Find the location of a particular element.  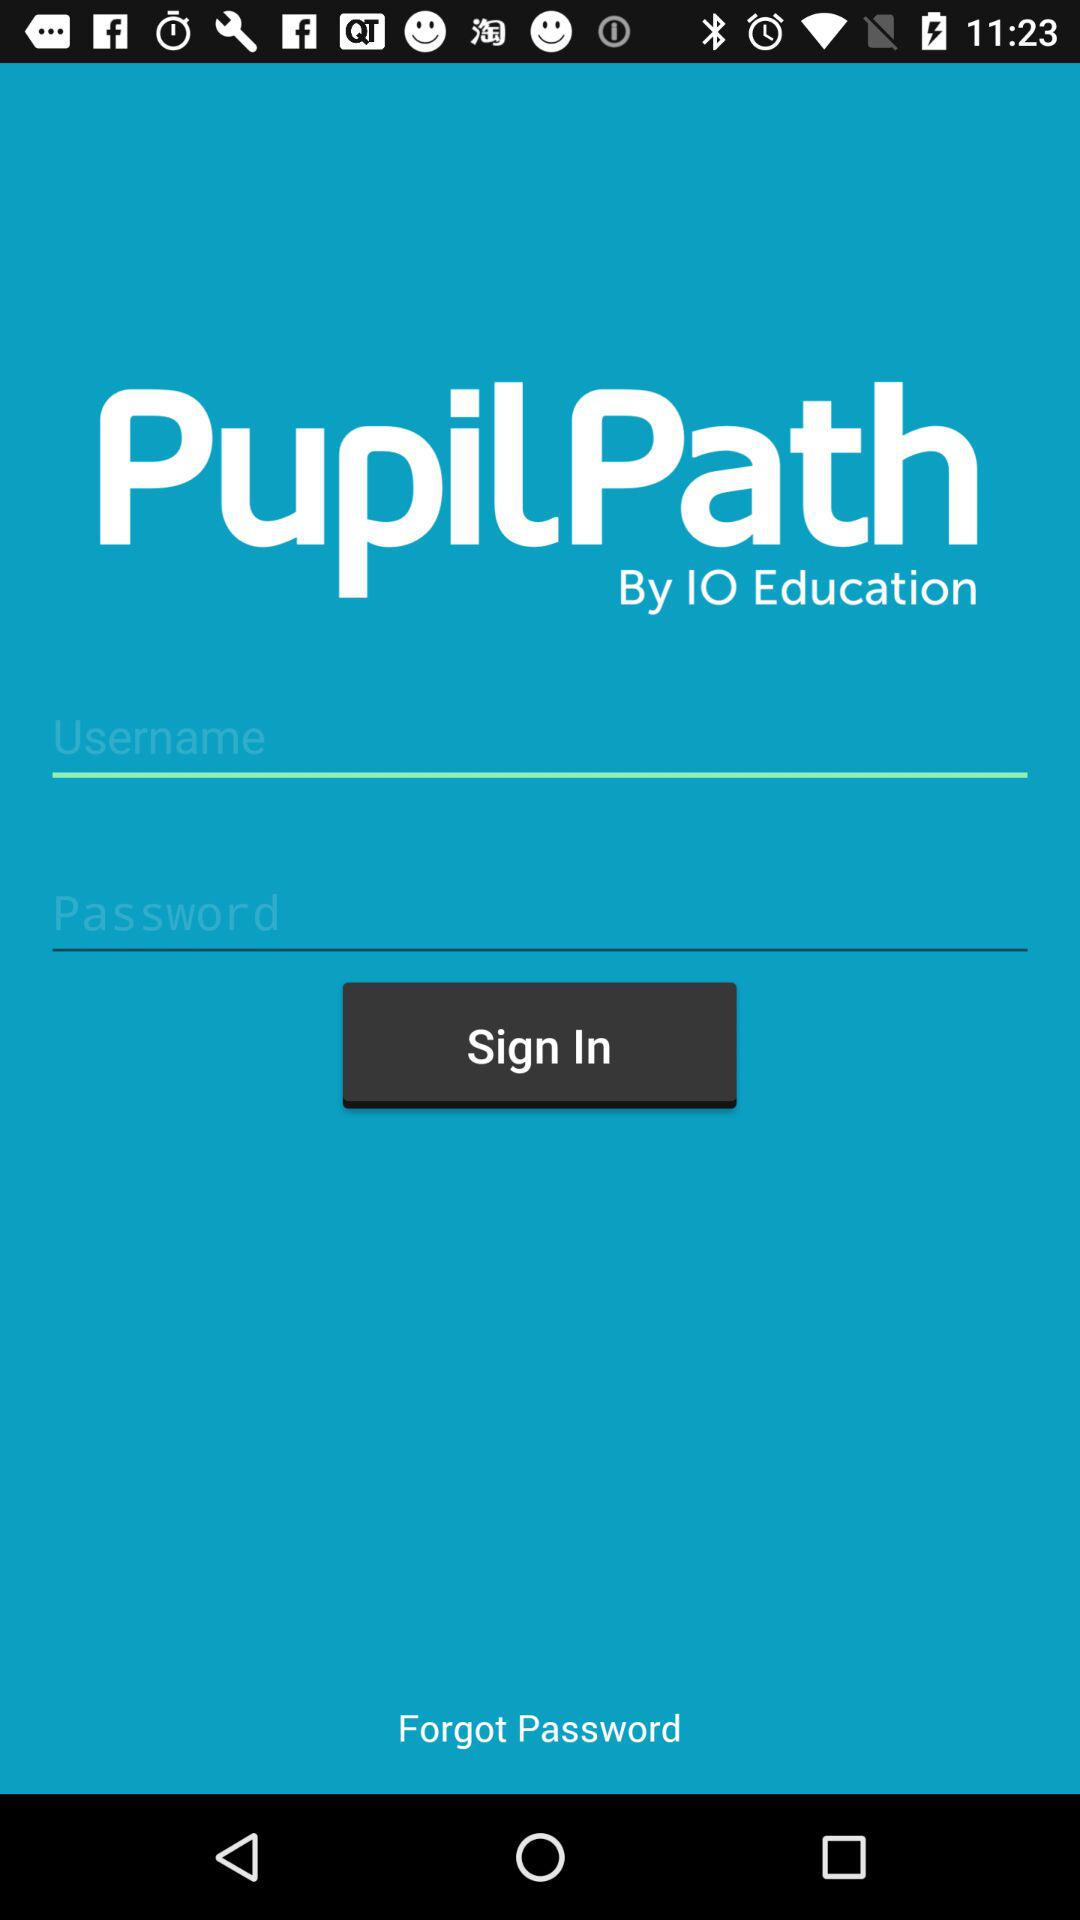

select item above the sign in is located at coordinates (540, 912).